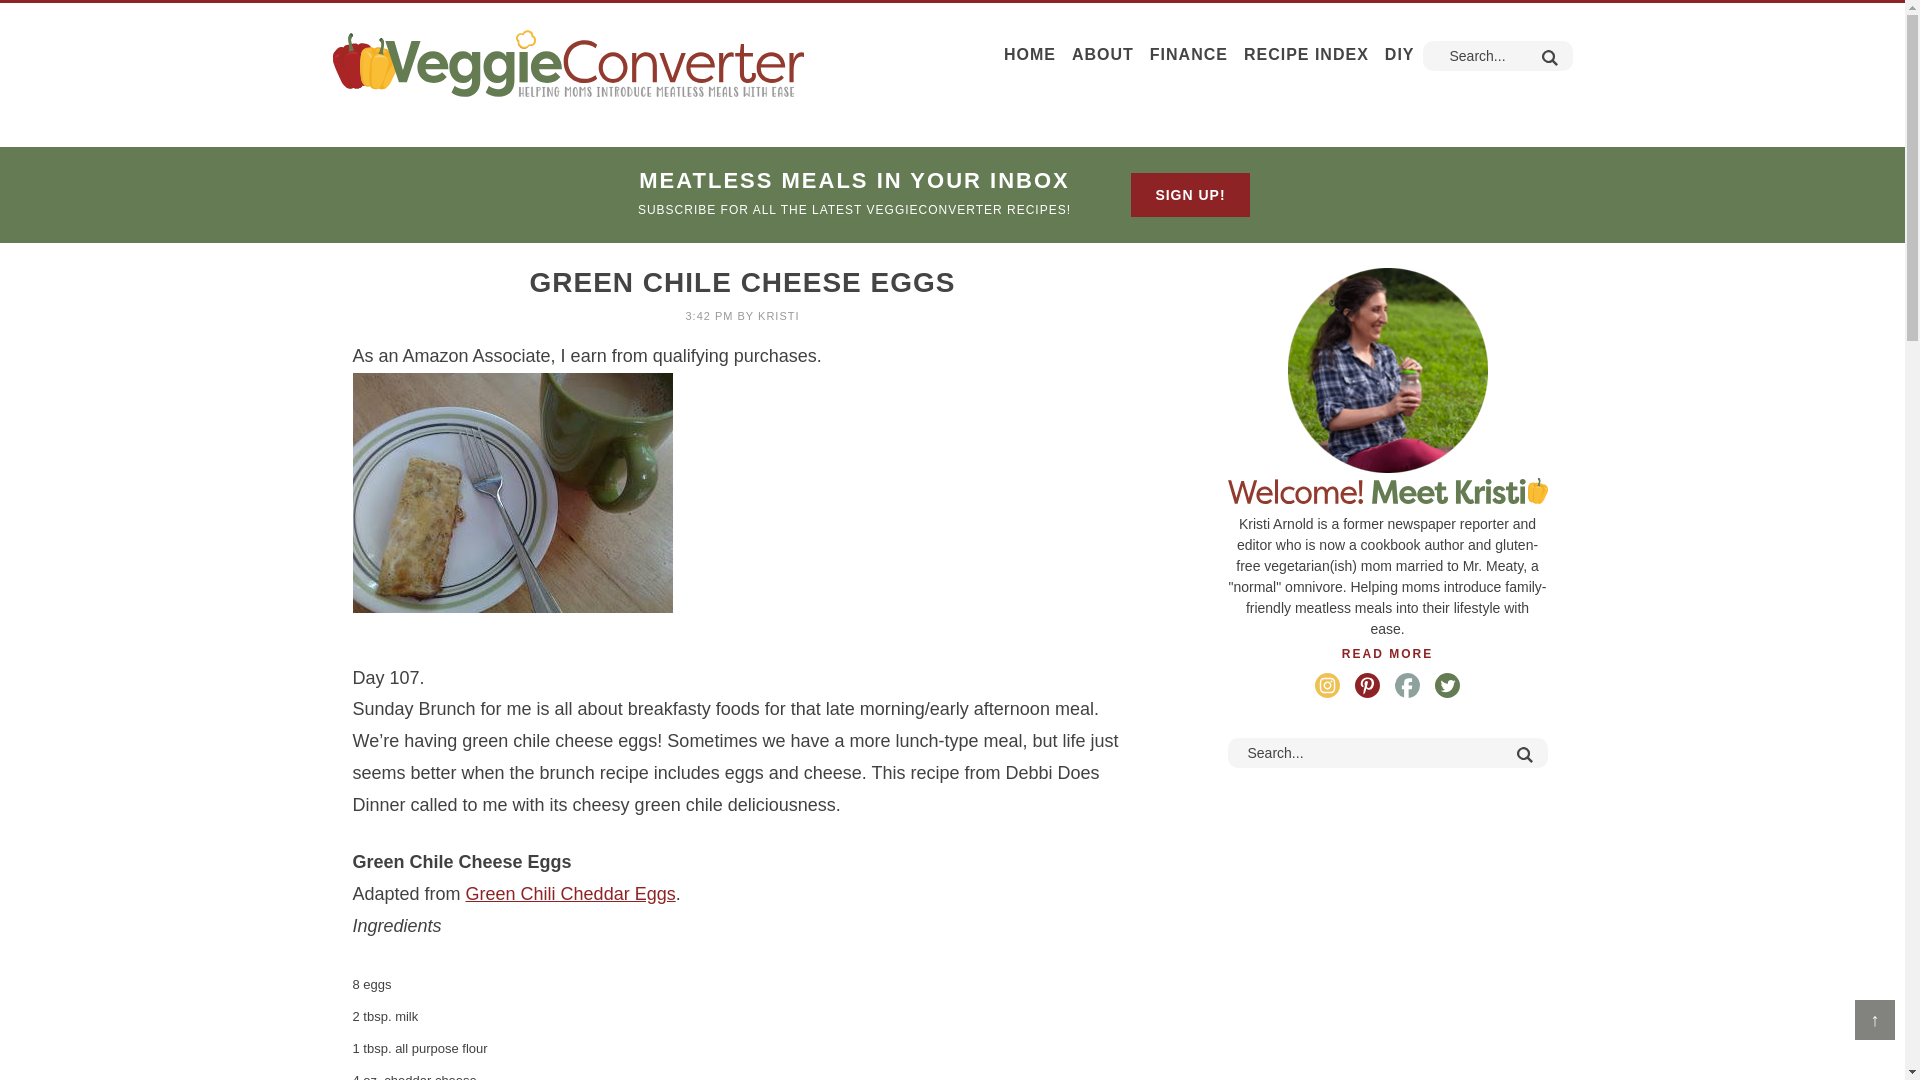 The width and height of the screenshot is (1920, 1080). Describe the element at coordinates (567, 62) in the screenshot. I see `VEGGIECONVERTER` at that location.